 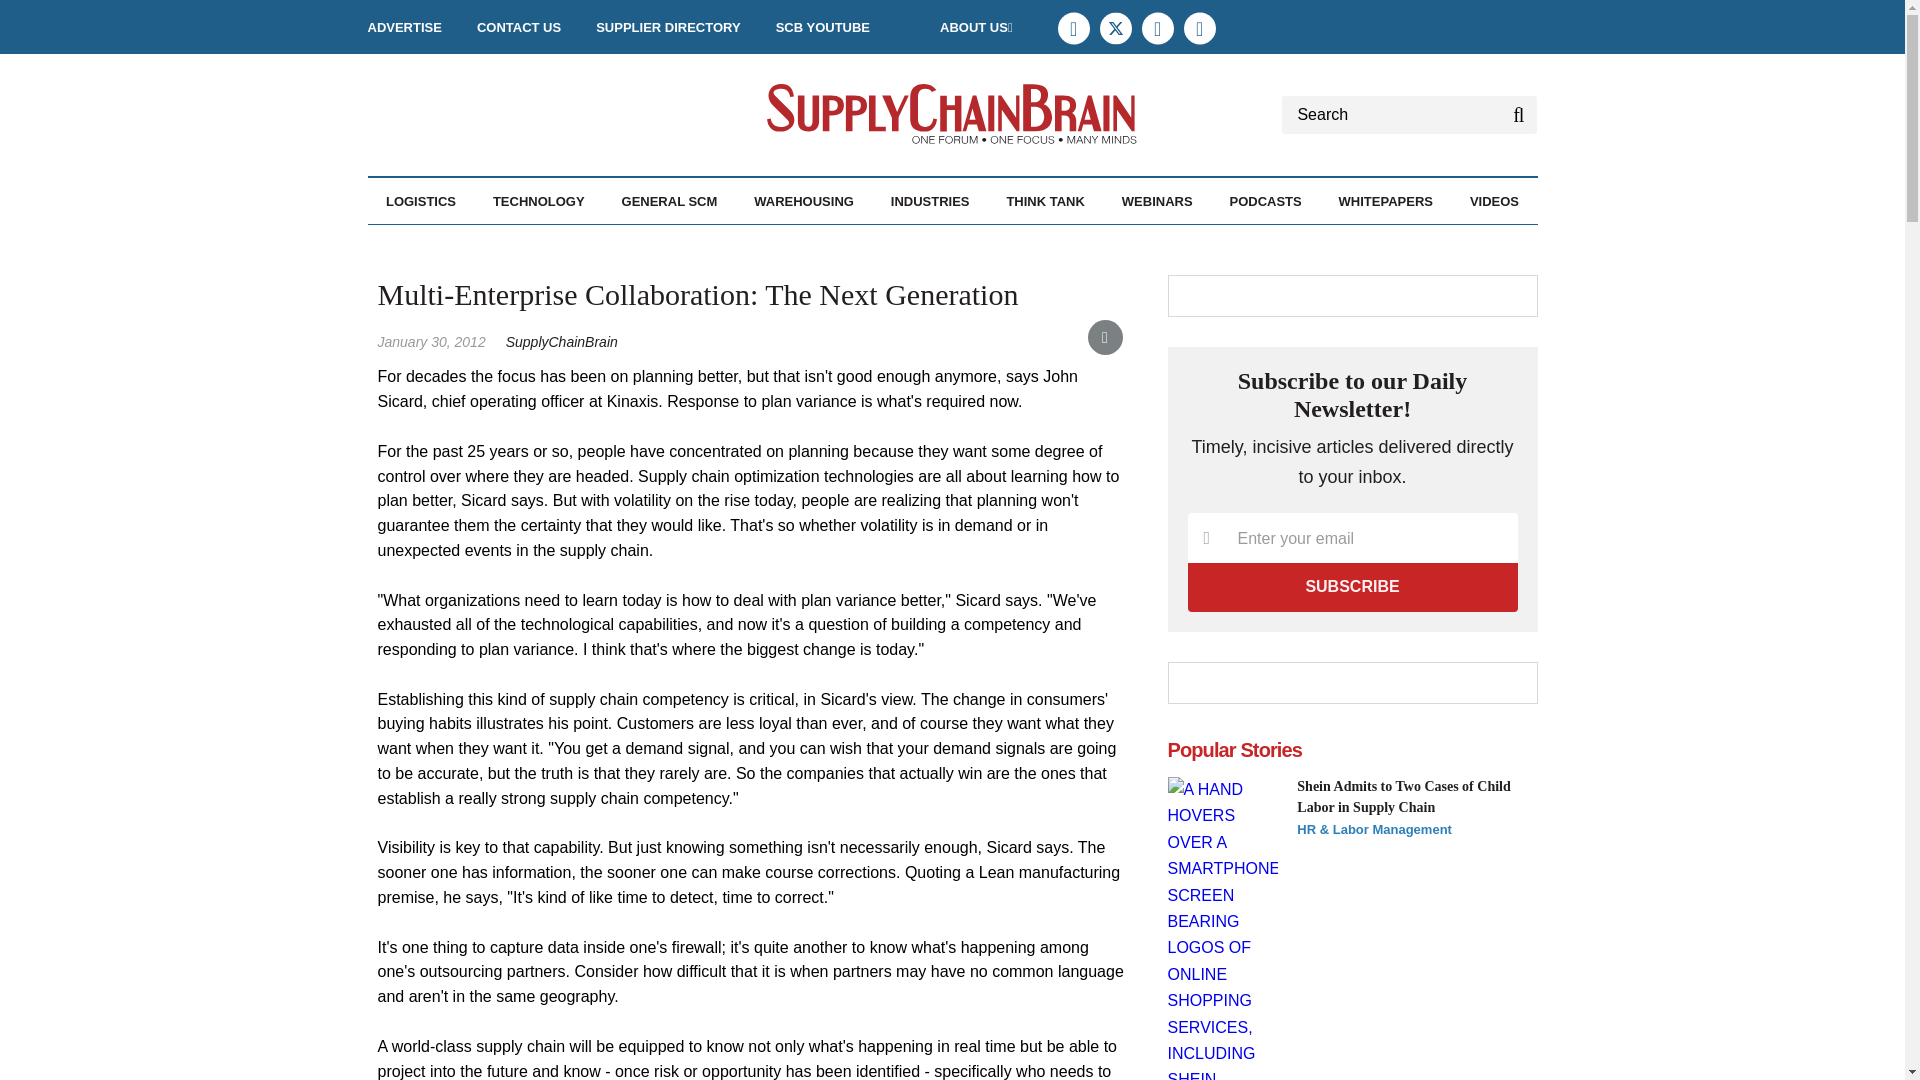 I want to click on Service Parts Management, so click(x=545, y=255).